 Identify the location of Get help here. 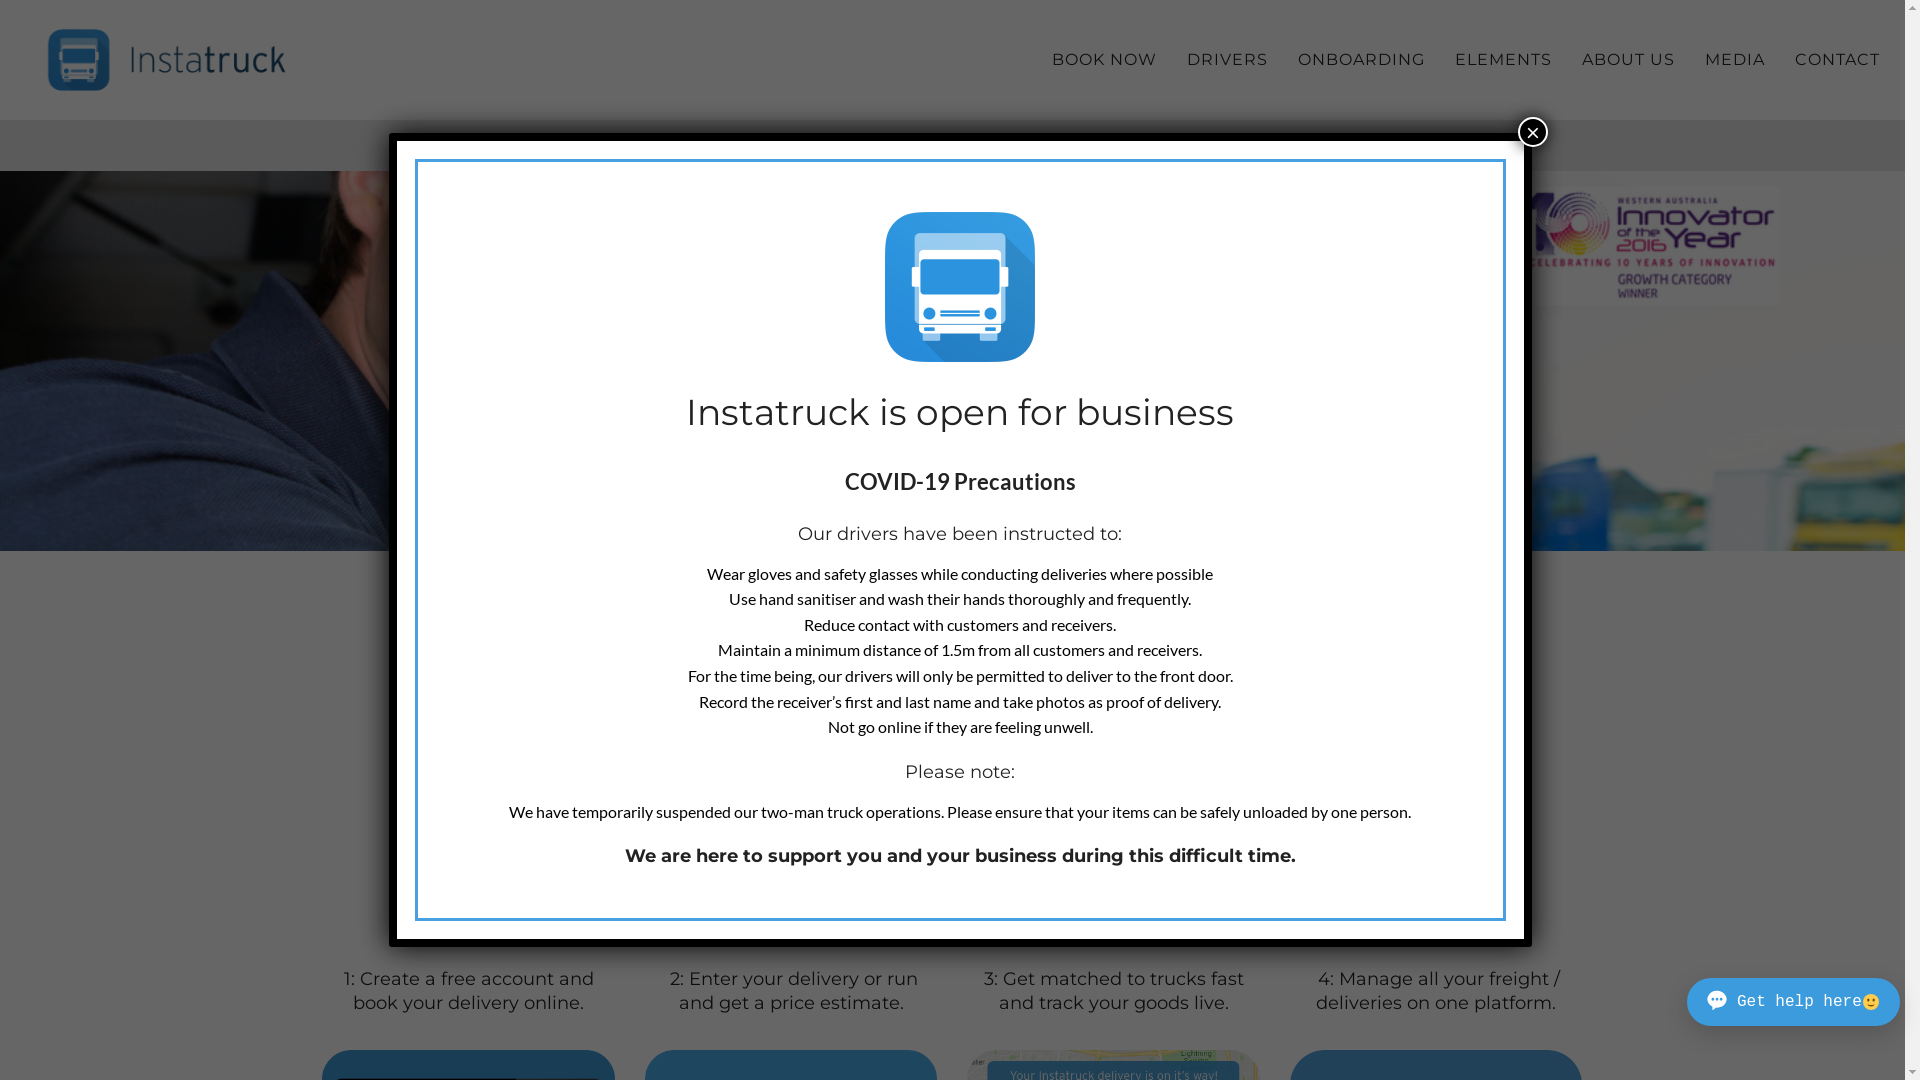
(1794, 1002).